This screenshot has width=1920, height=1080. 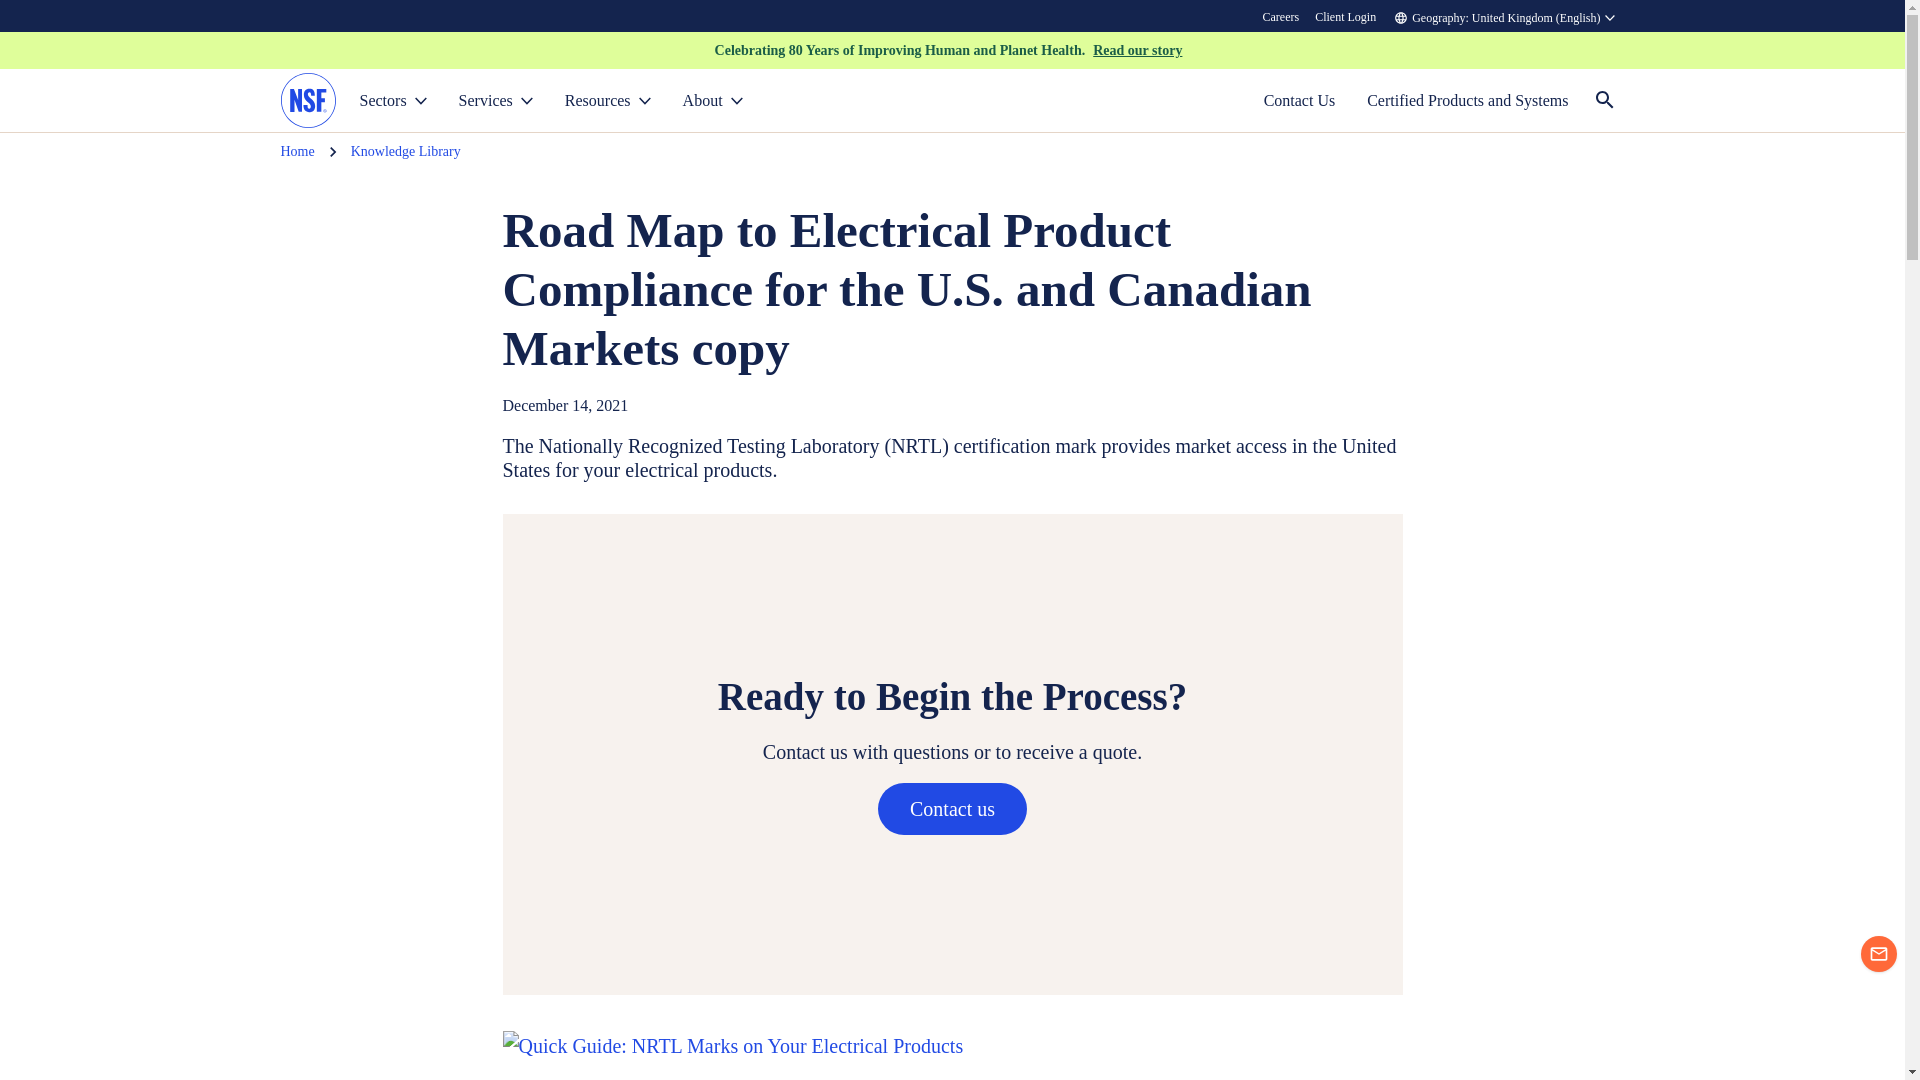 I want to click on Resources, so click(x=608, y=100).